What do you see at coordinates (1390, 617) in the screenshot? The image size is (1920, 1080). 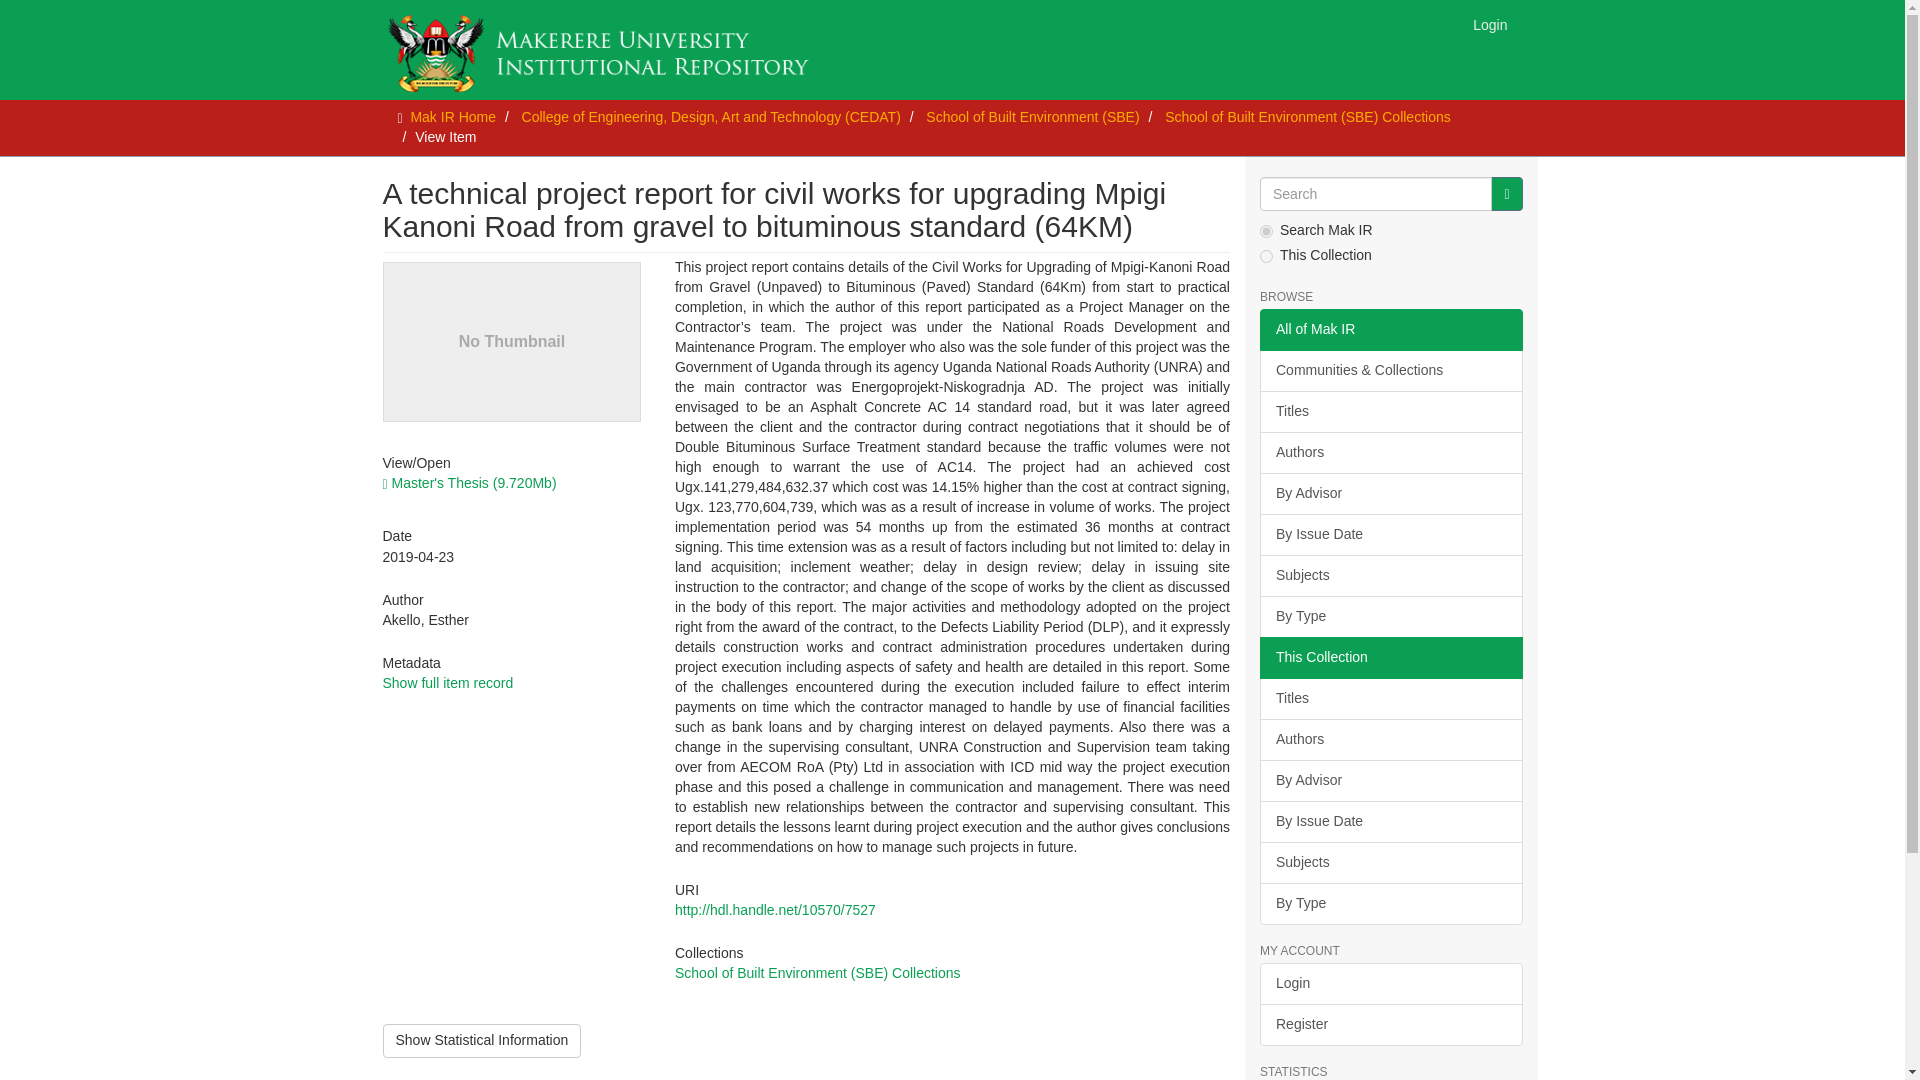 I see `By Type` at bounding box center [1390, 617].